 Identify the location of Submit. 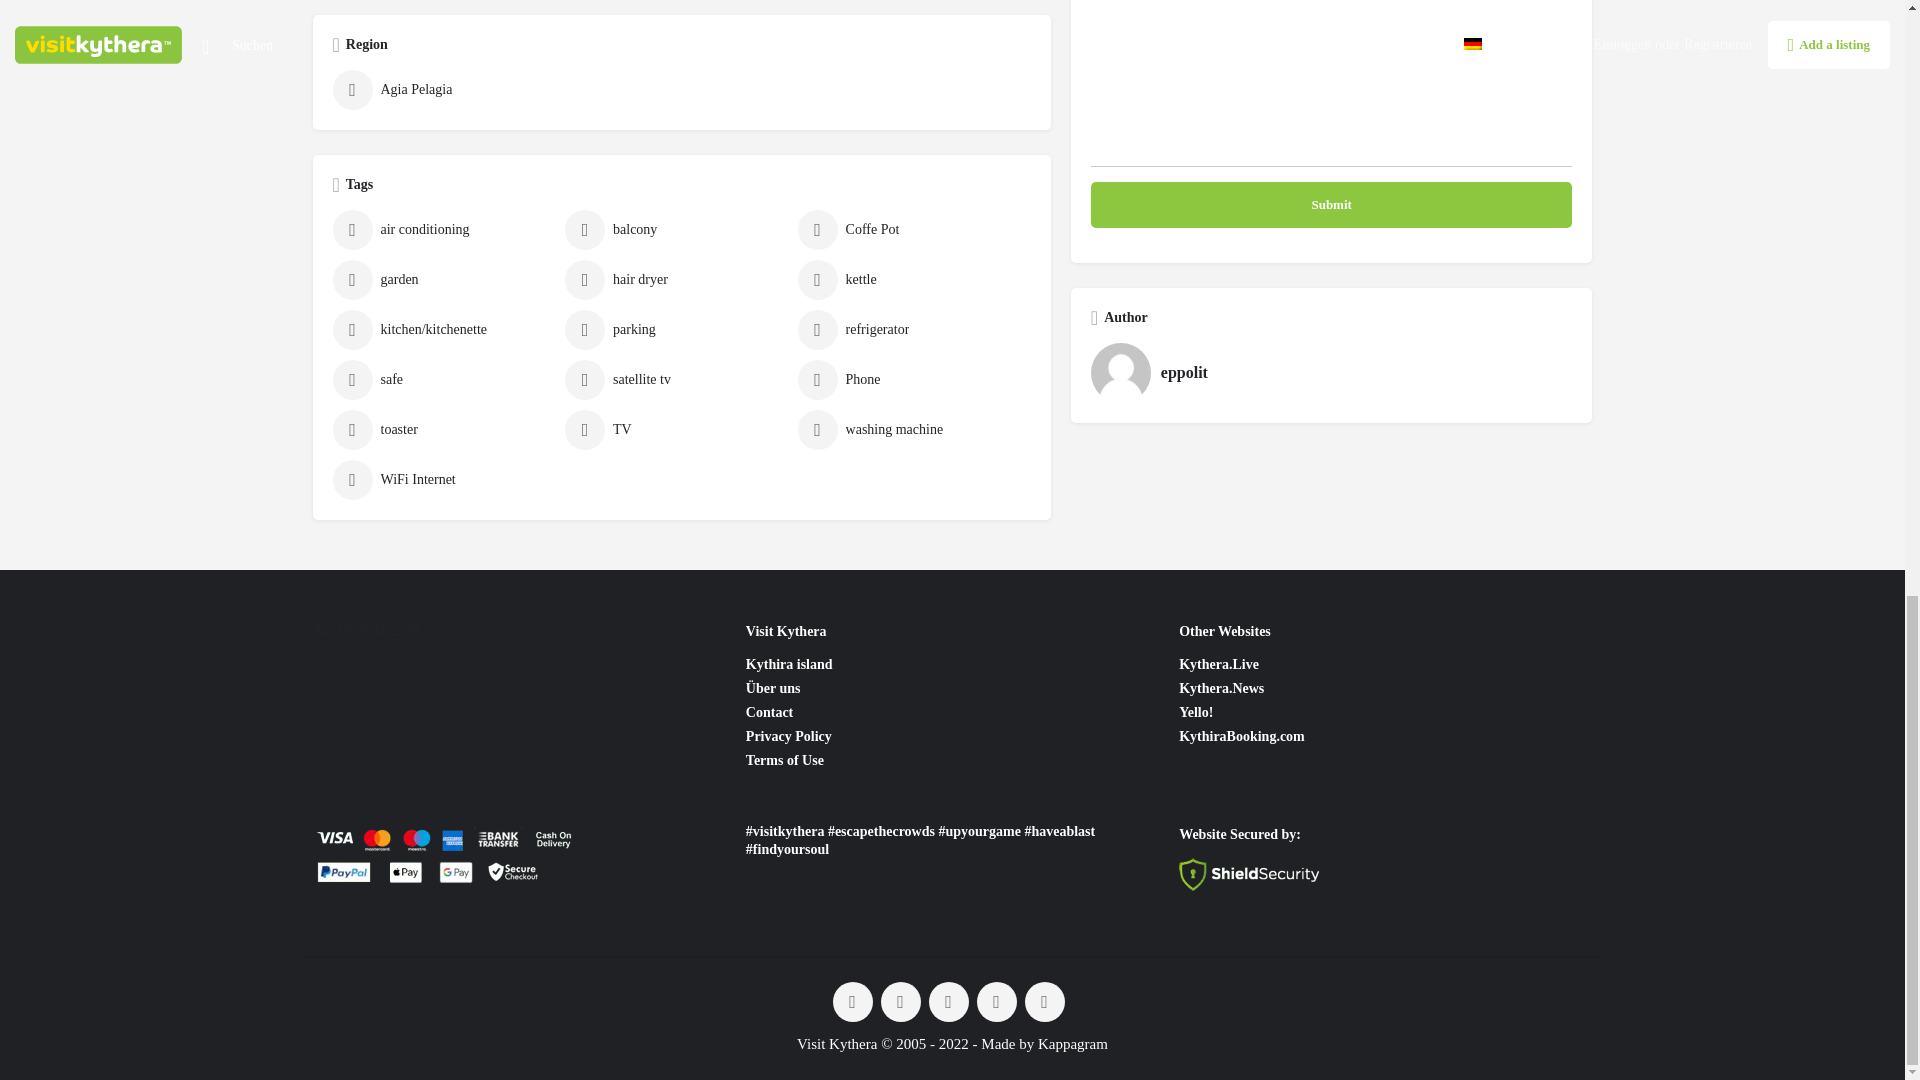
(1331, 204).